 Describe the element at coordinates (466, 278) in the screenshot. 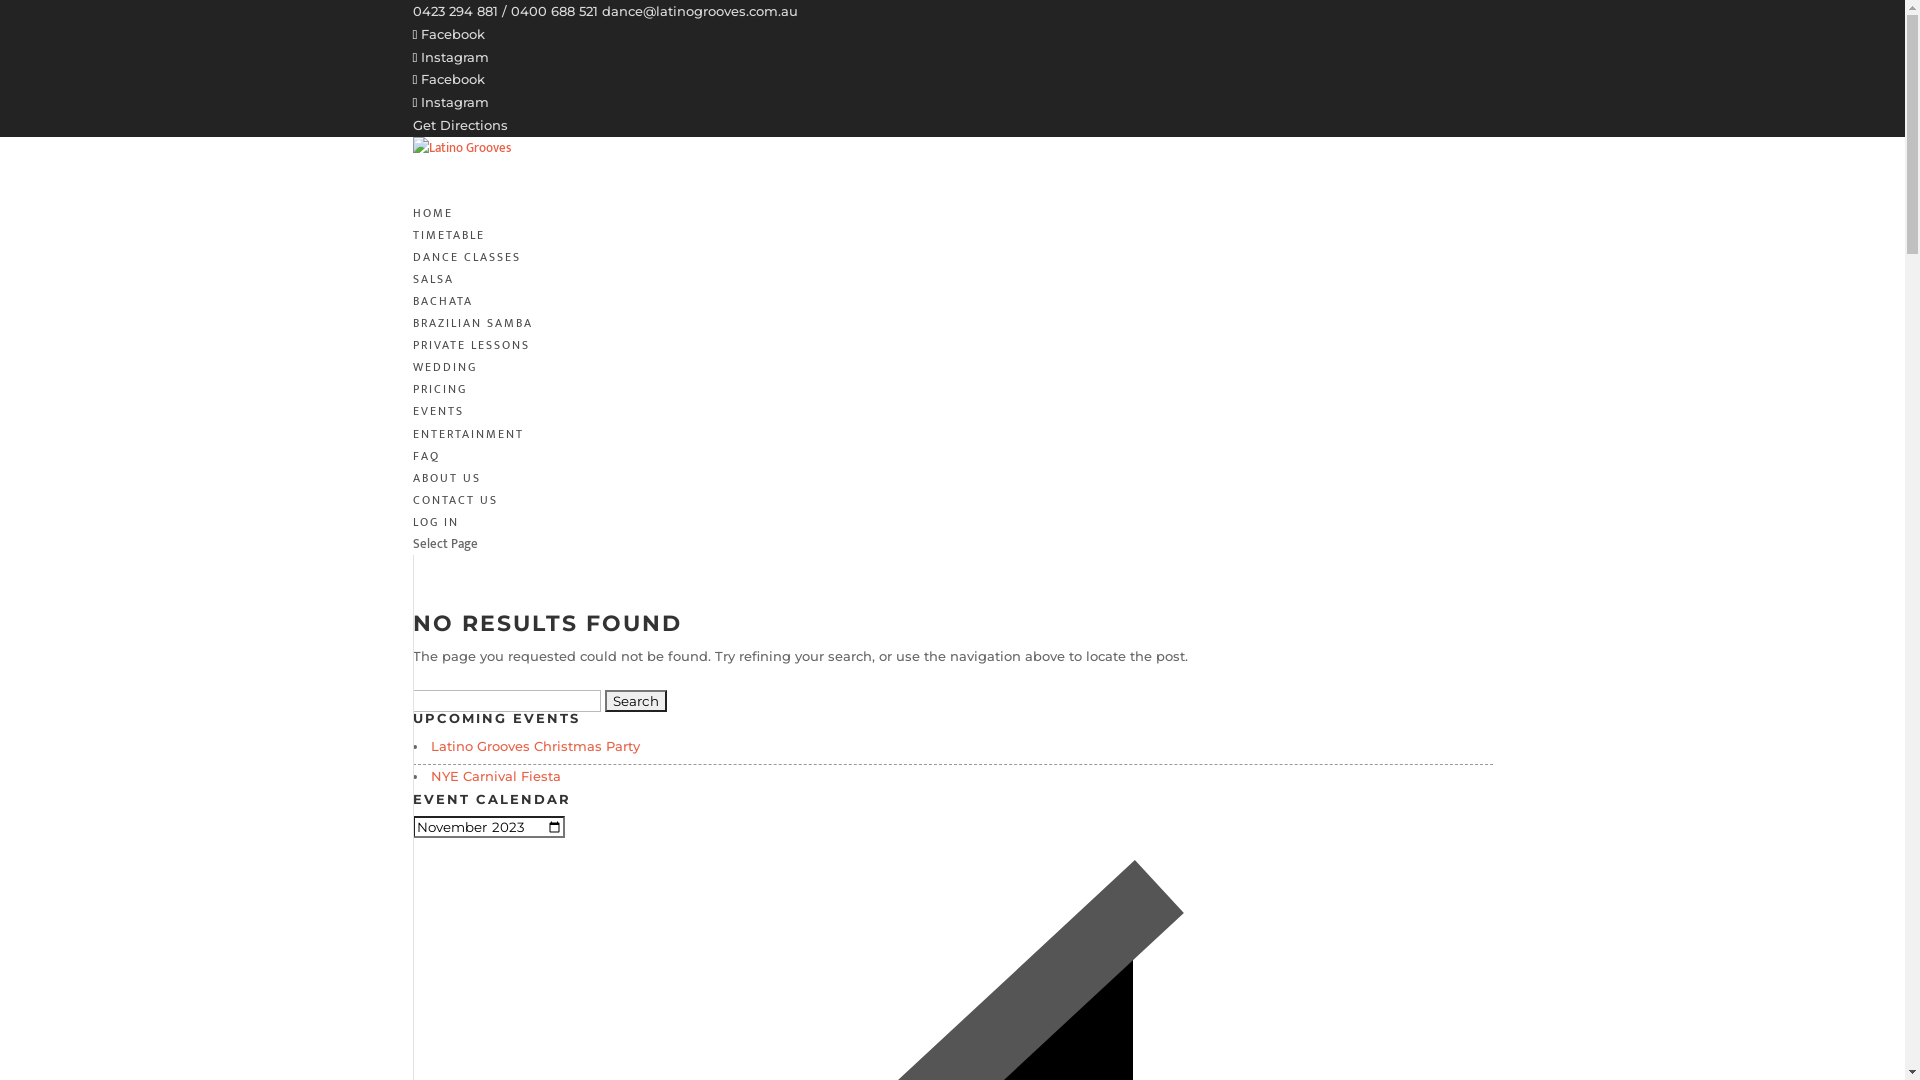

I see `DANCE CLASSES` at that location.